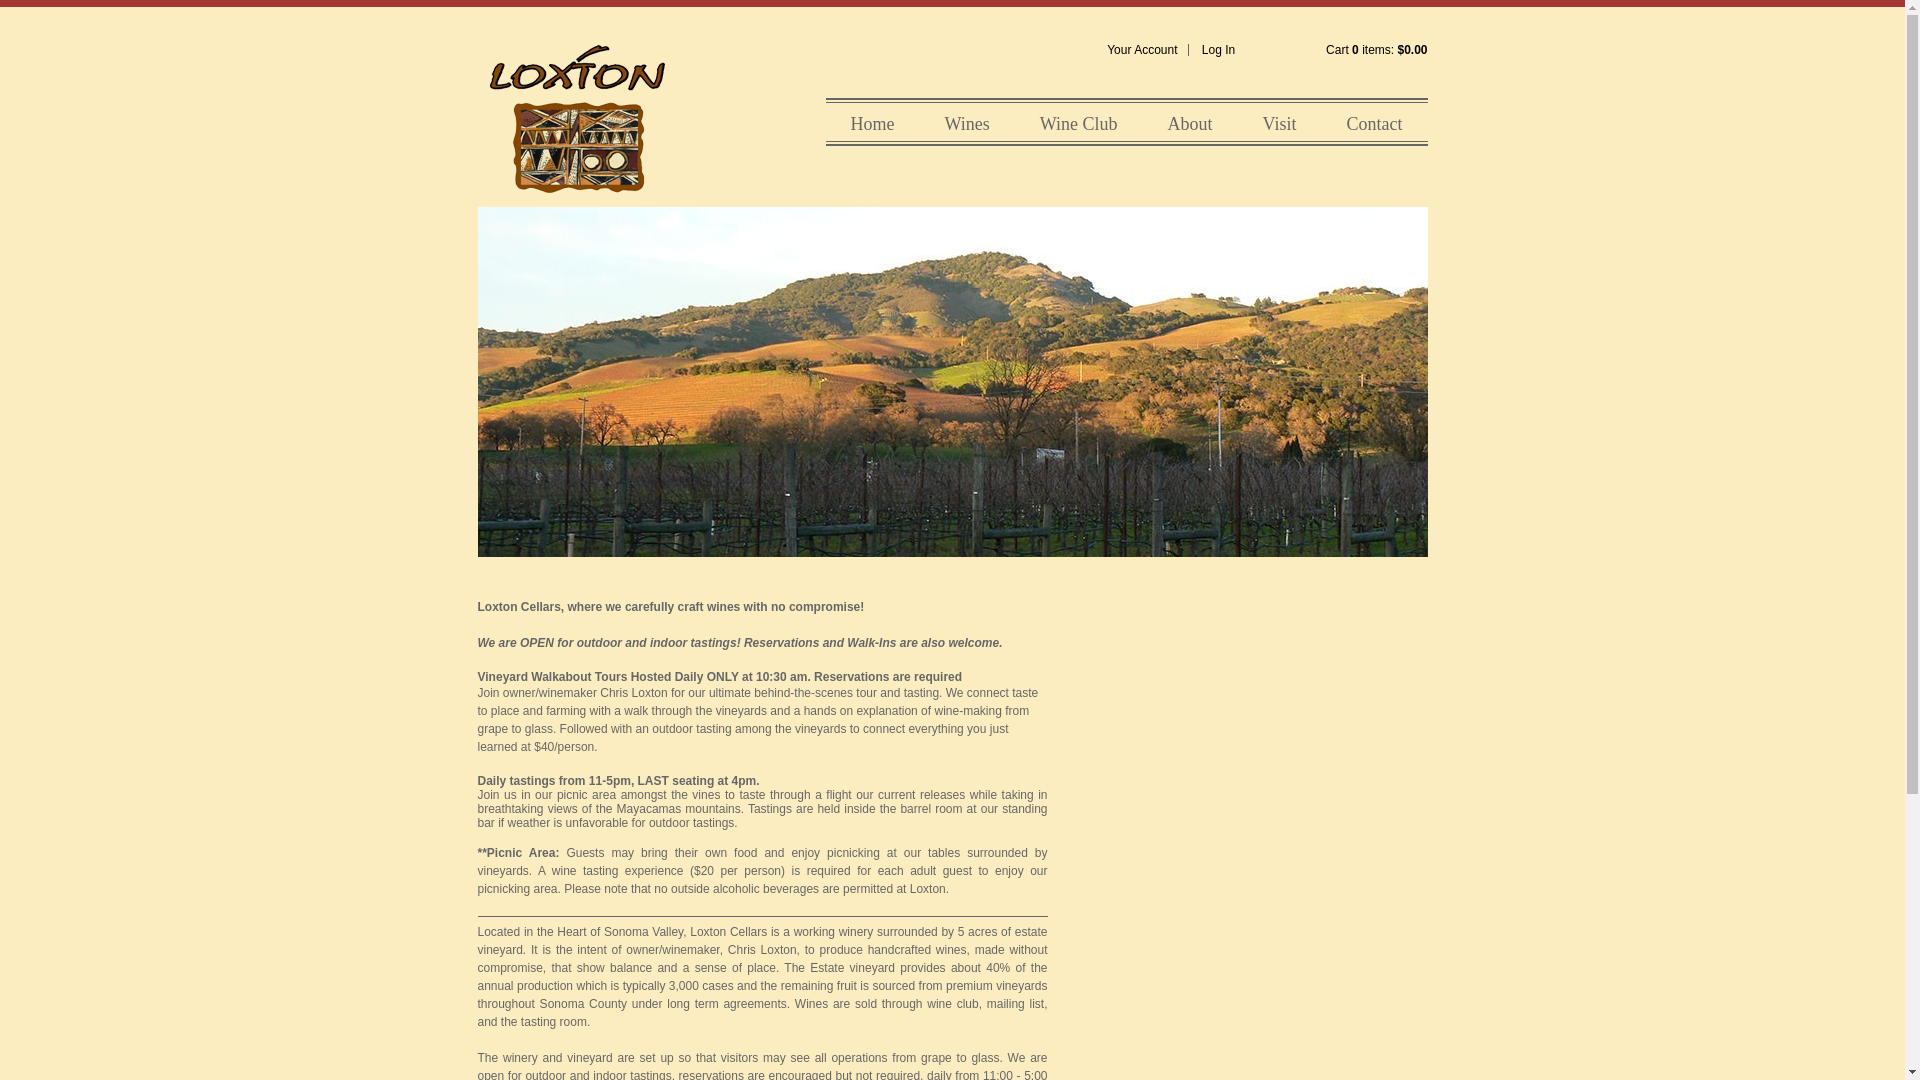 This screenshot has width=1920, height=1080. Describe the element at coordinates (967, 123) in the screenshot. I see `Wines` at that location.